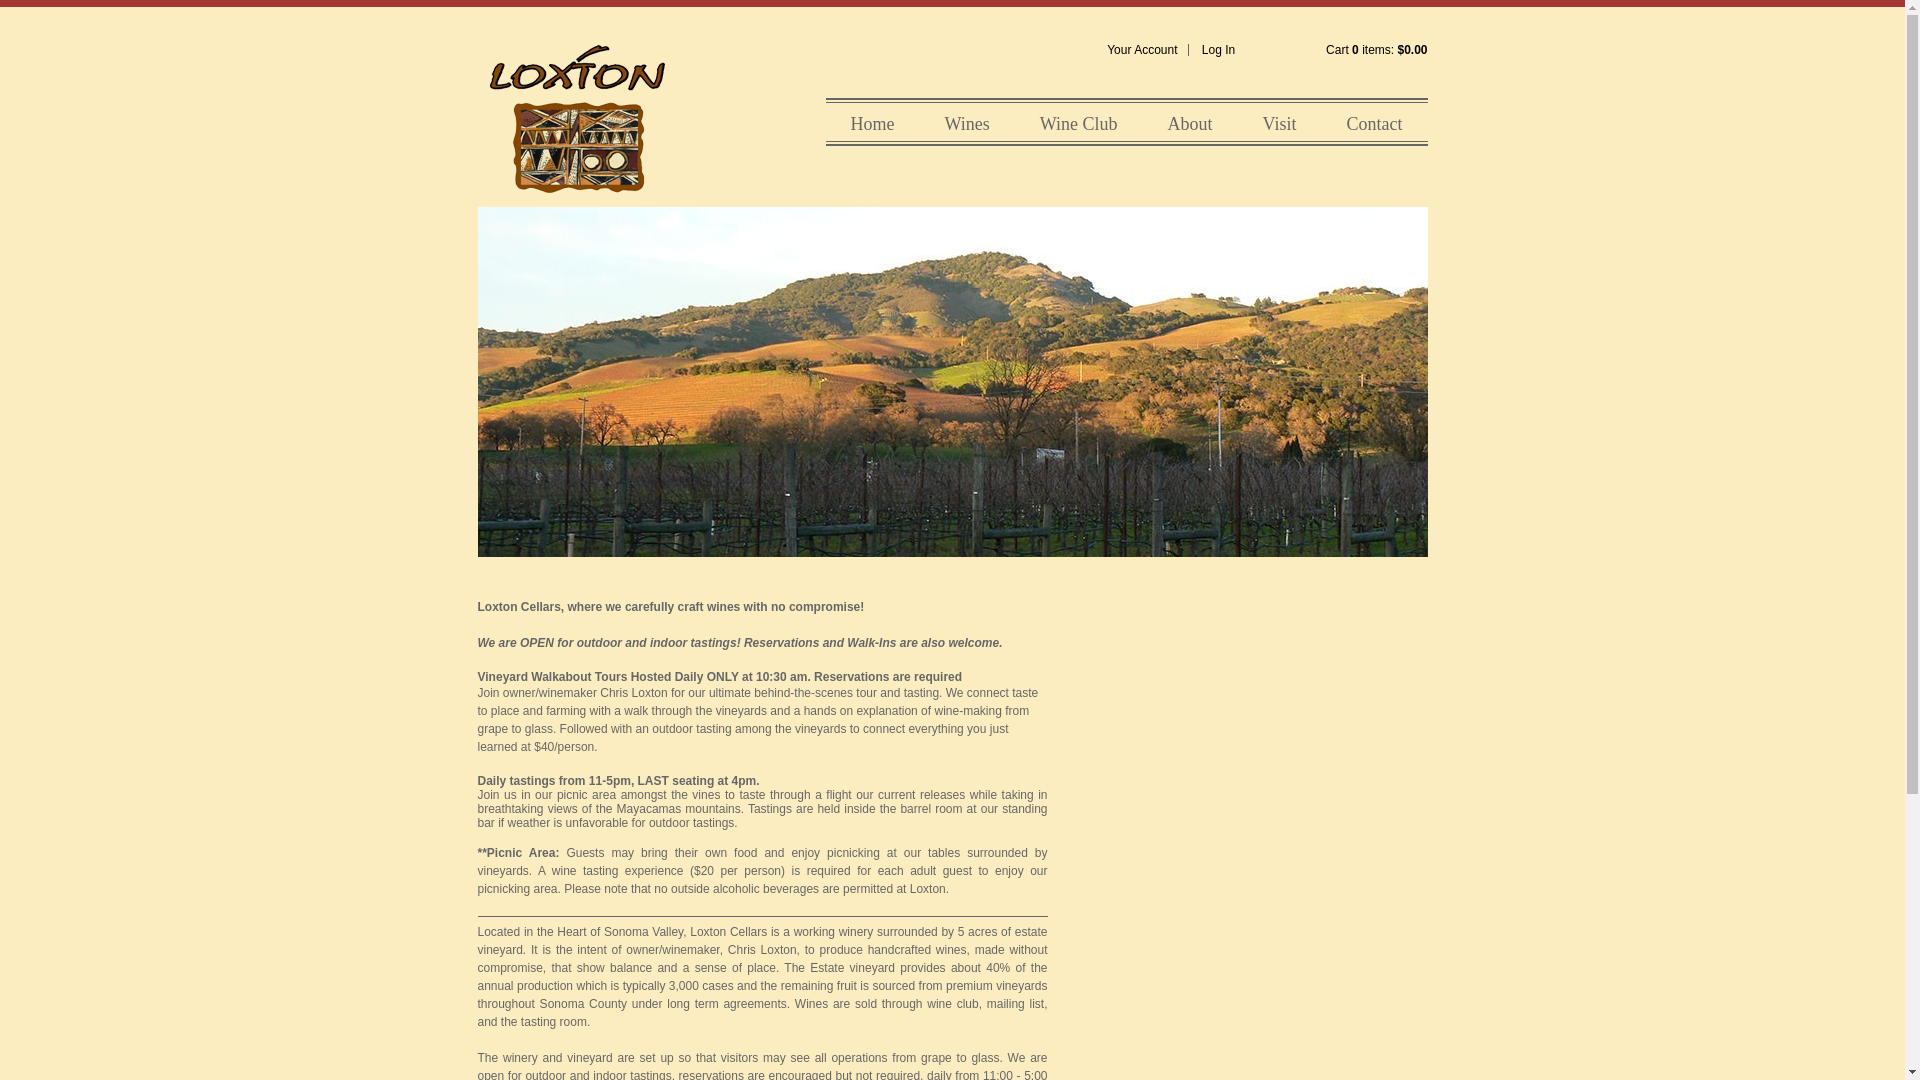 This screenshot has width=1920, height=1080. Describe the element at coordinates (967, 123) in the screenshot. I see `Wines` at that location.